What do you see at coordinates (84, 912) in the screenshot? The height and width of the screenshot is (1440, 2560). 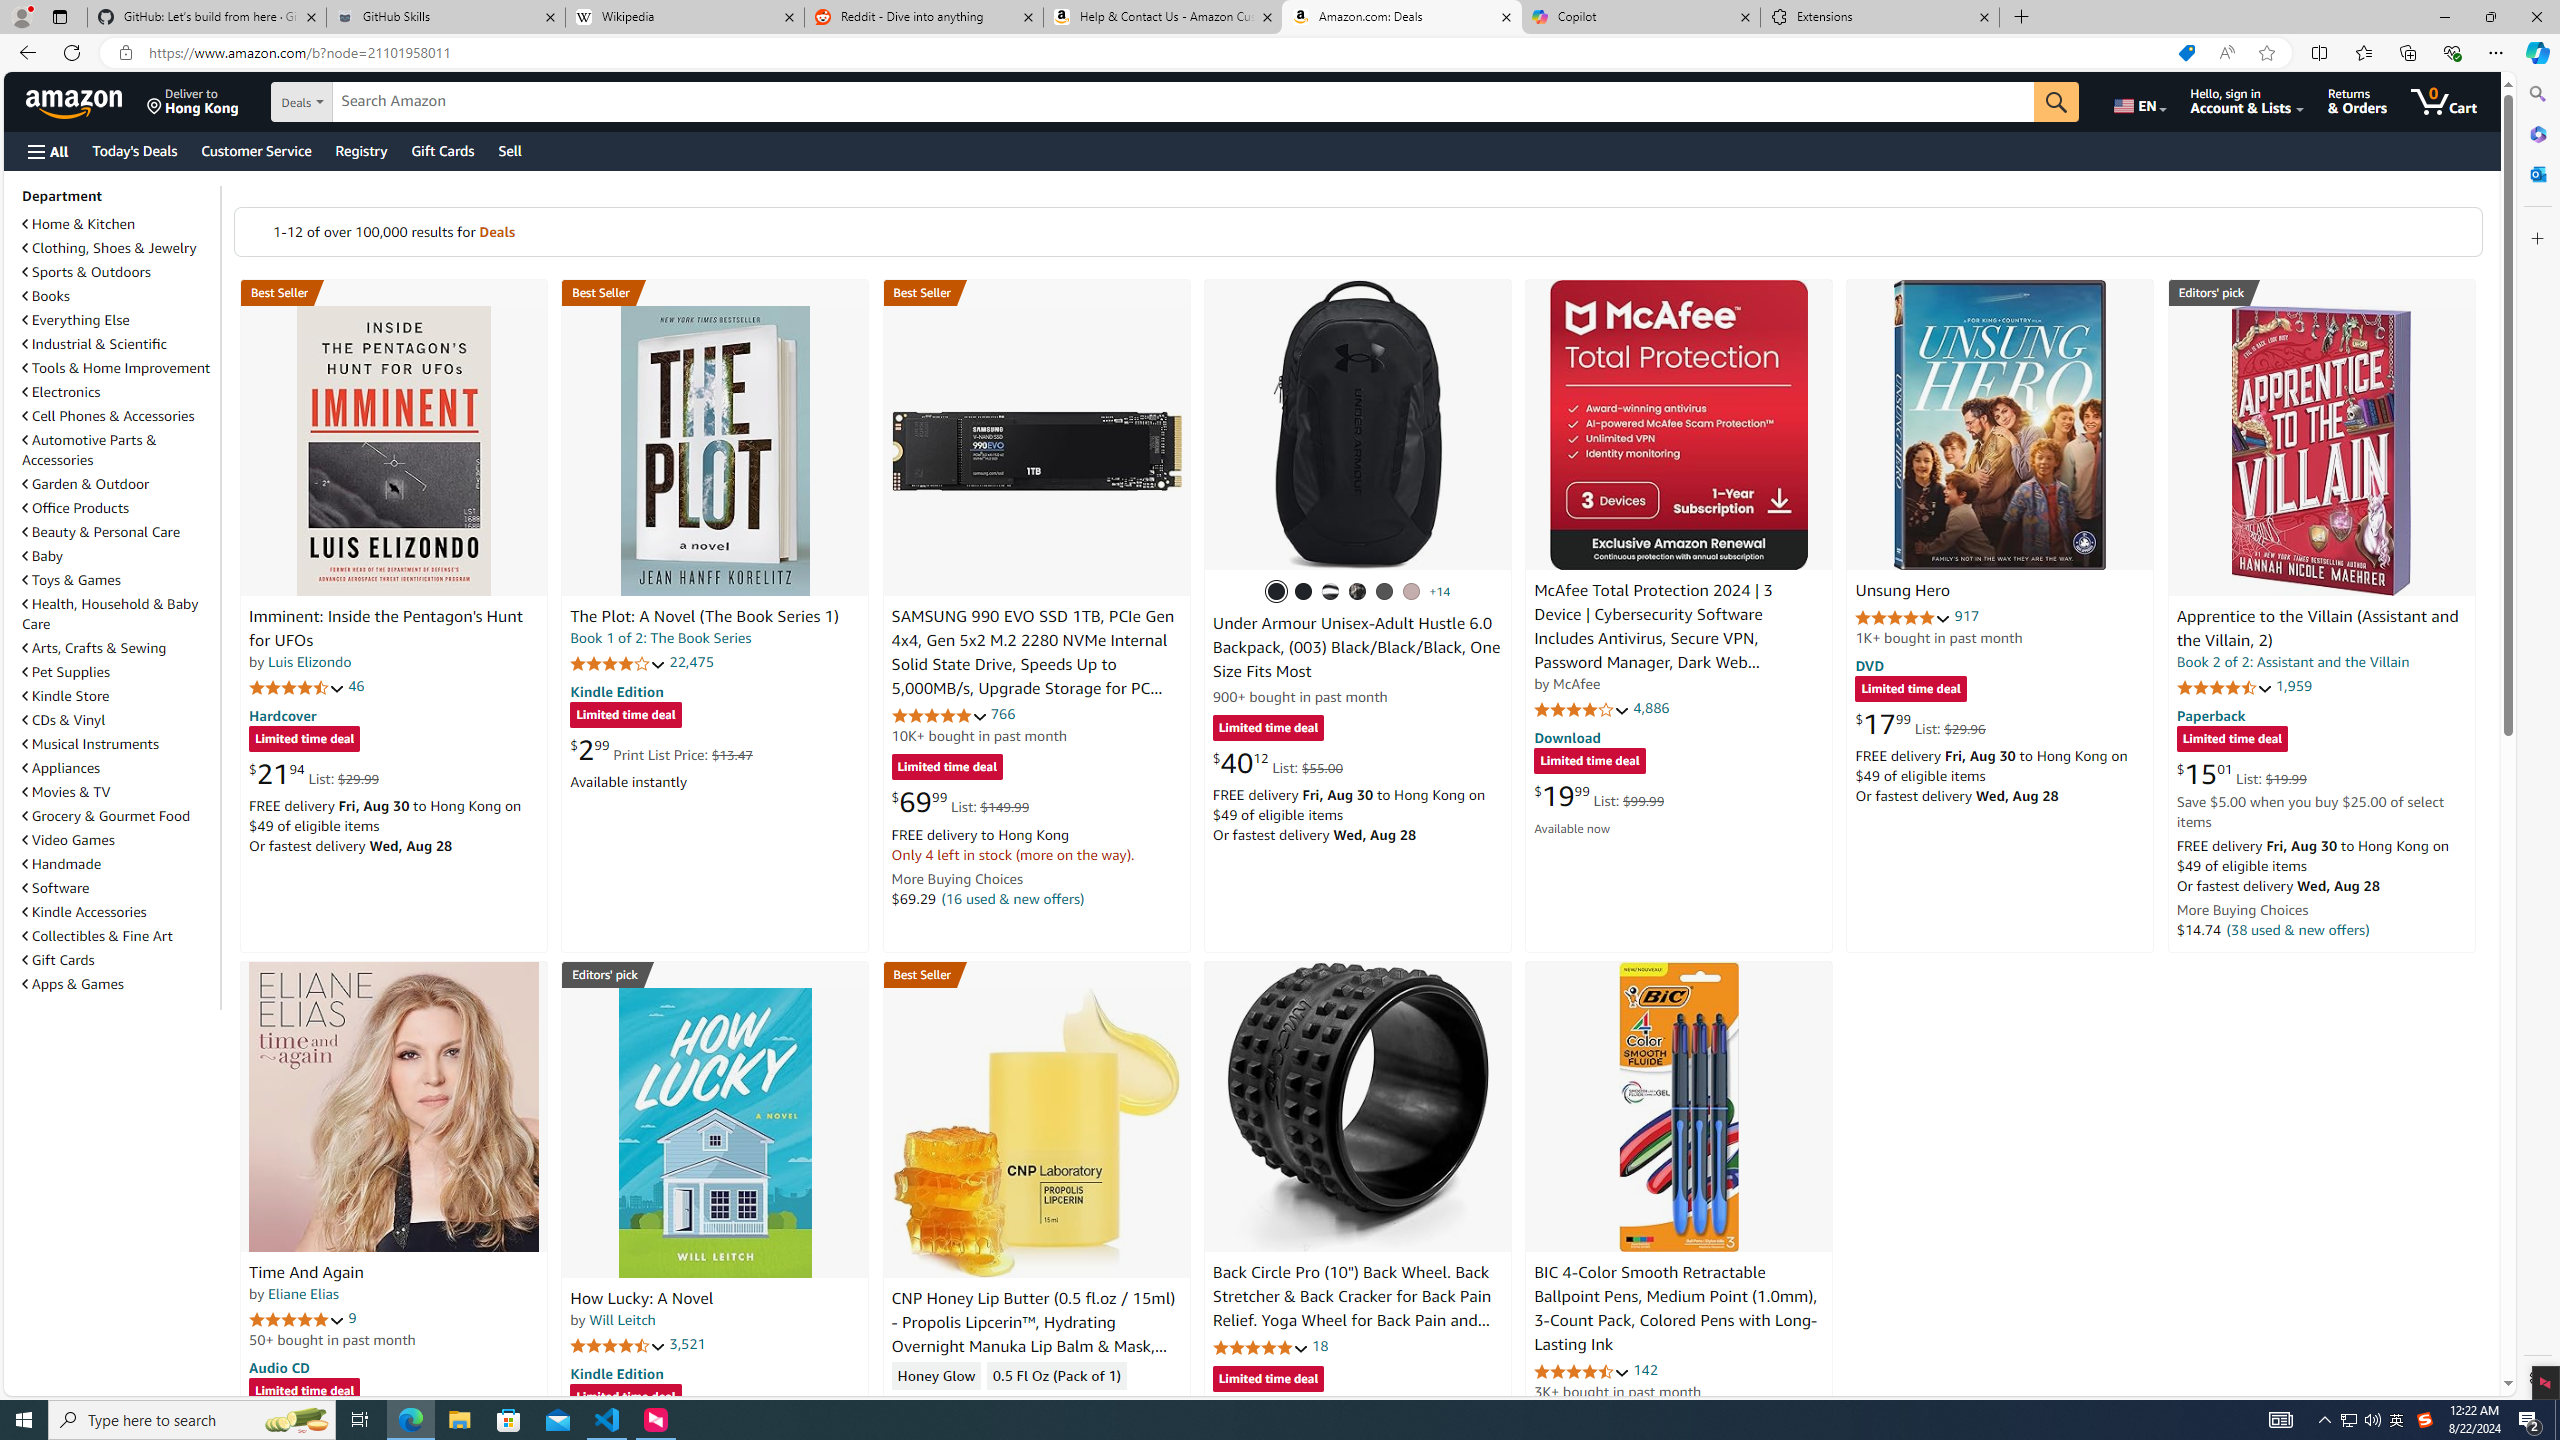 I see `Kindle Accessories` at bounding box center [84, 912].